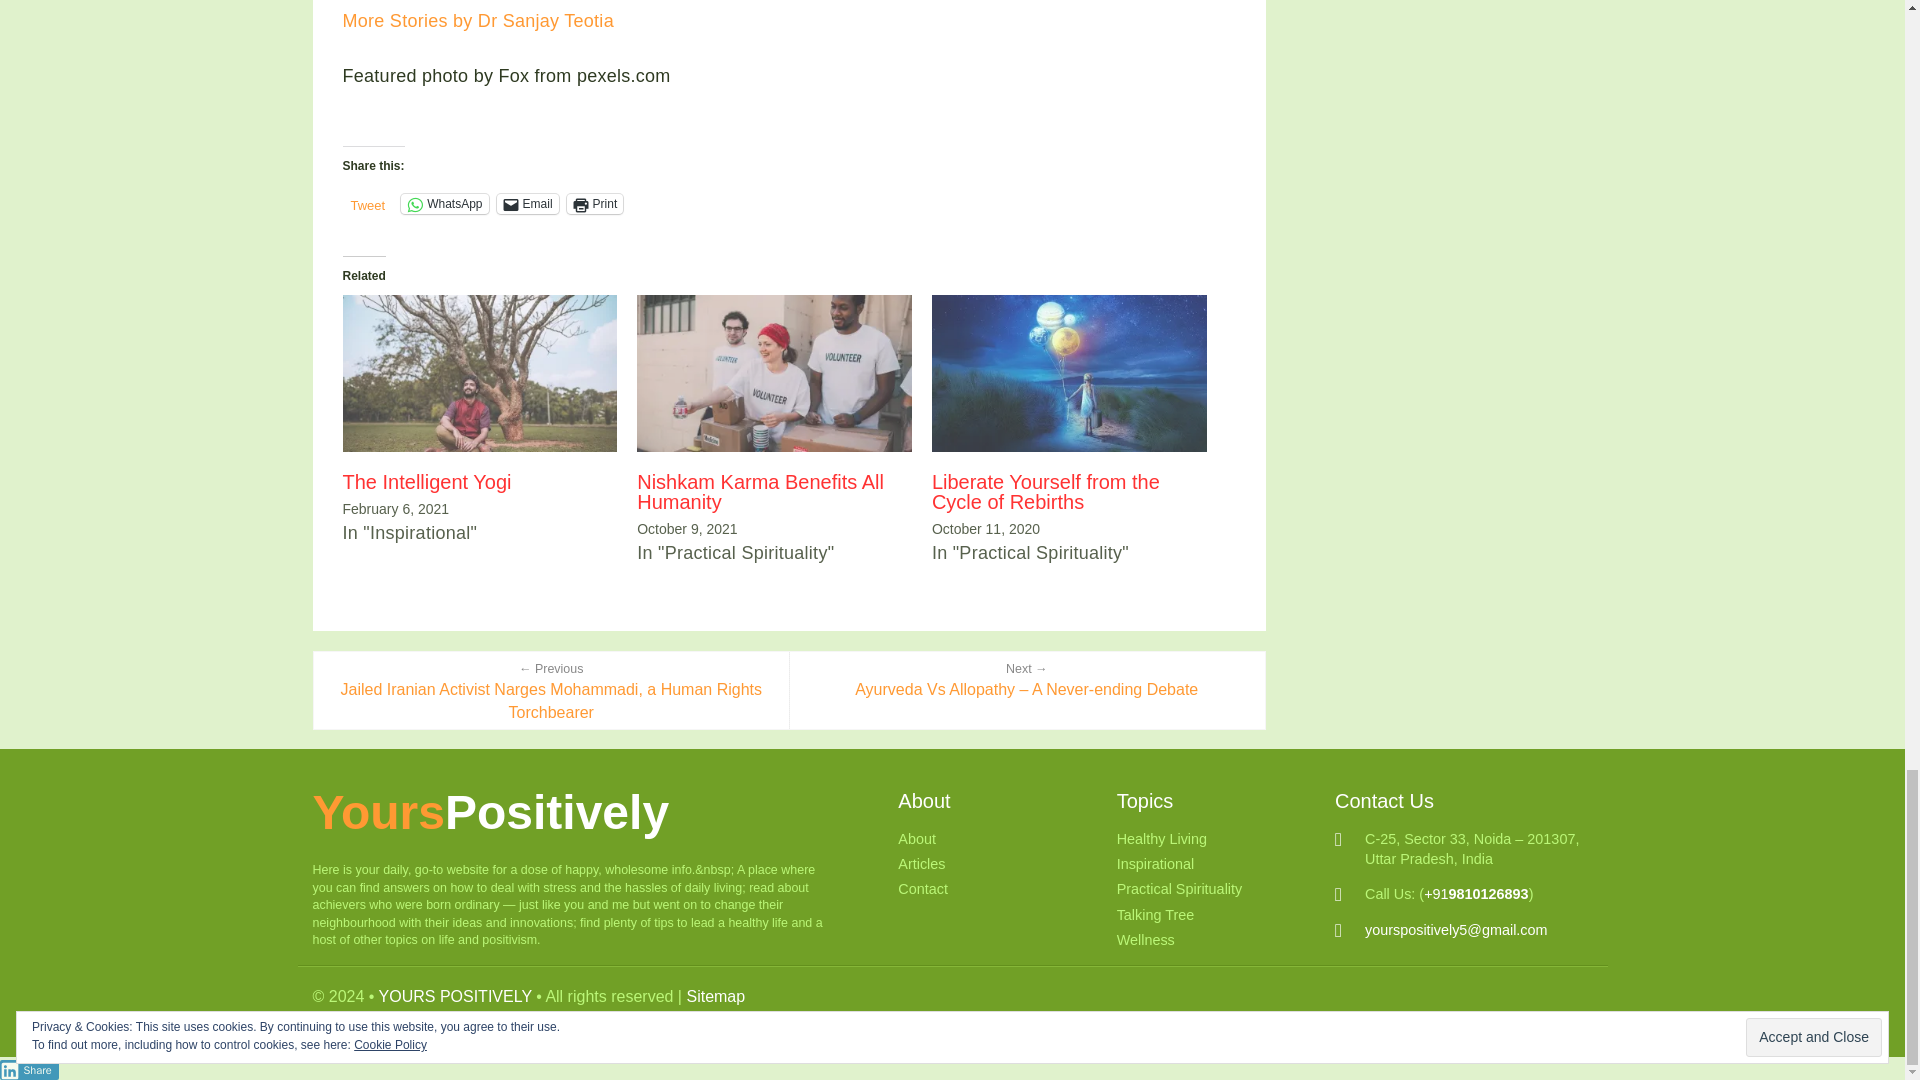 The image size is (1920, 1080). What do you see at coordinates (426, 481) in the screenshot?
I see `The Intelligent Yogi` at bounding box center [426, 481].